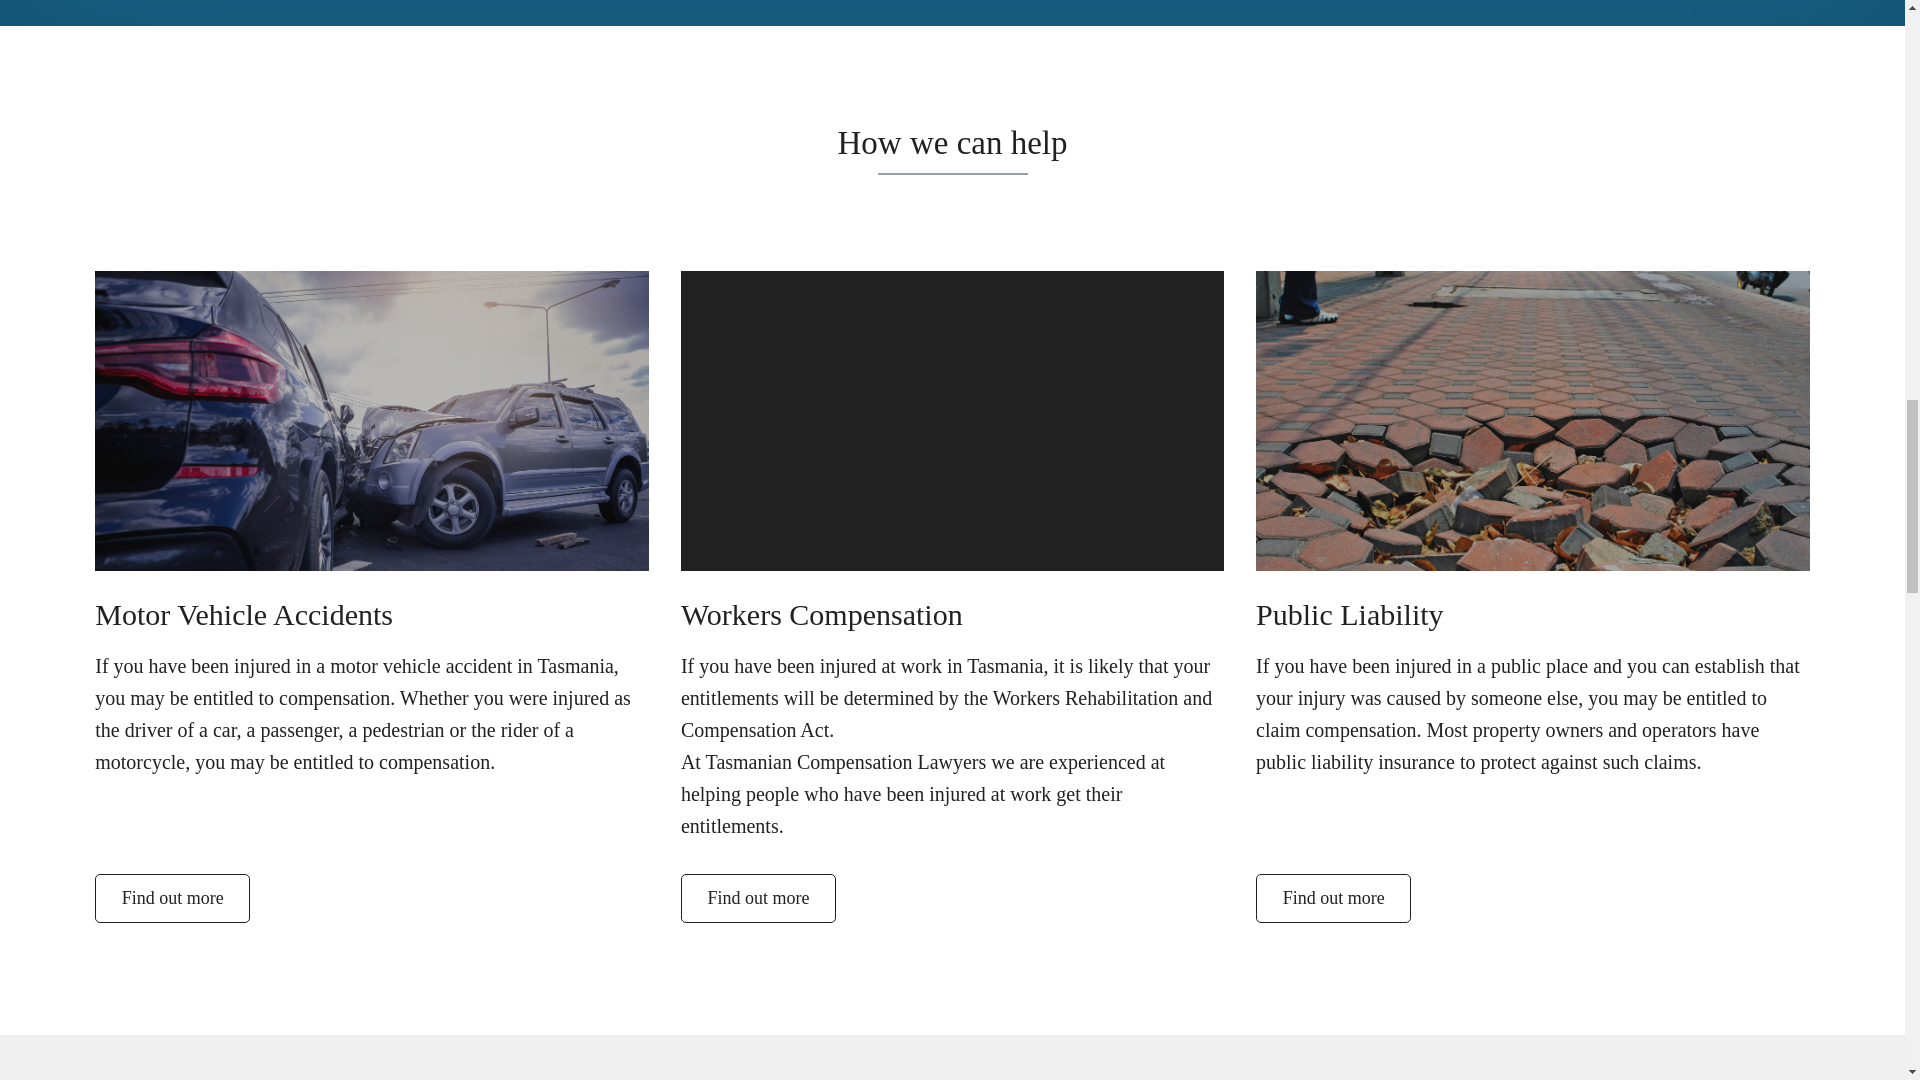 The image size is (1920, 1080). What do you see at coordinates (1333, 898) in the screenshot?
I see `Find out more` at bounding box center [1333, 898].